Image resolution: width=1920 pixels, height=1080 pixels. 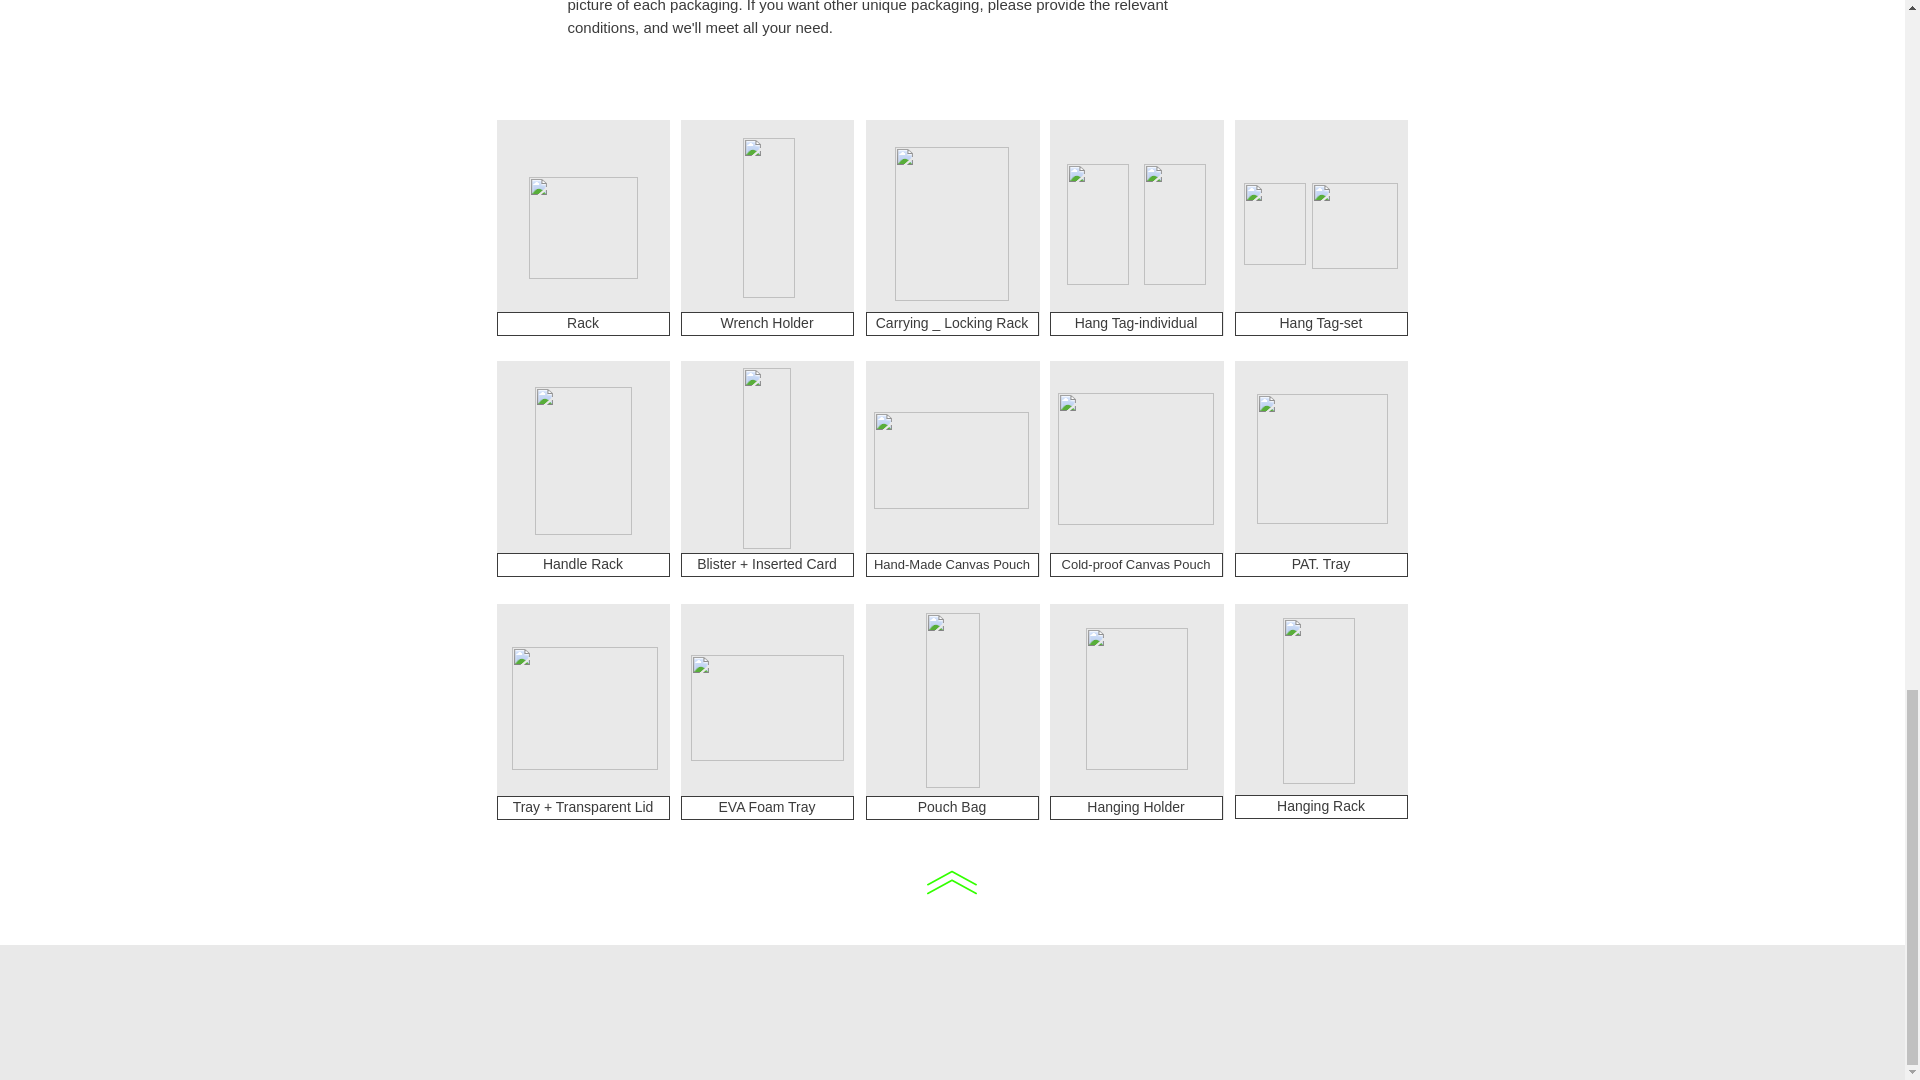 I want to click on Rack, so click(x=582, y=324).